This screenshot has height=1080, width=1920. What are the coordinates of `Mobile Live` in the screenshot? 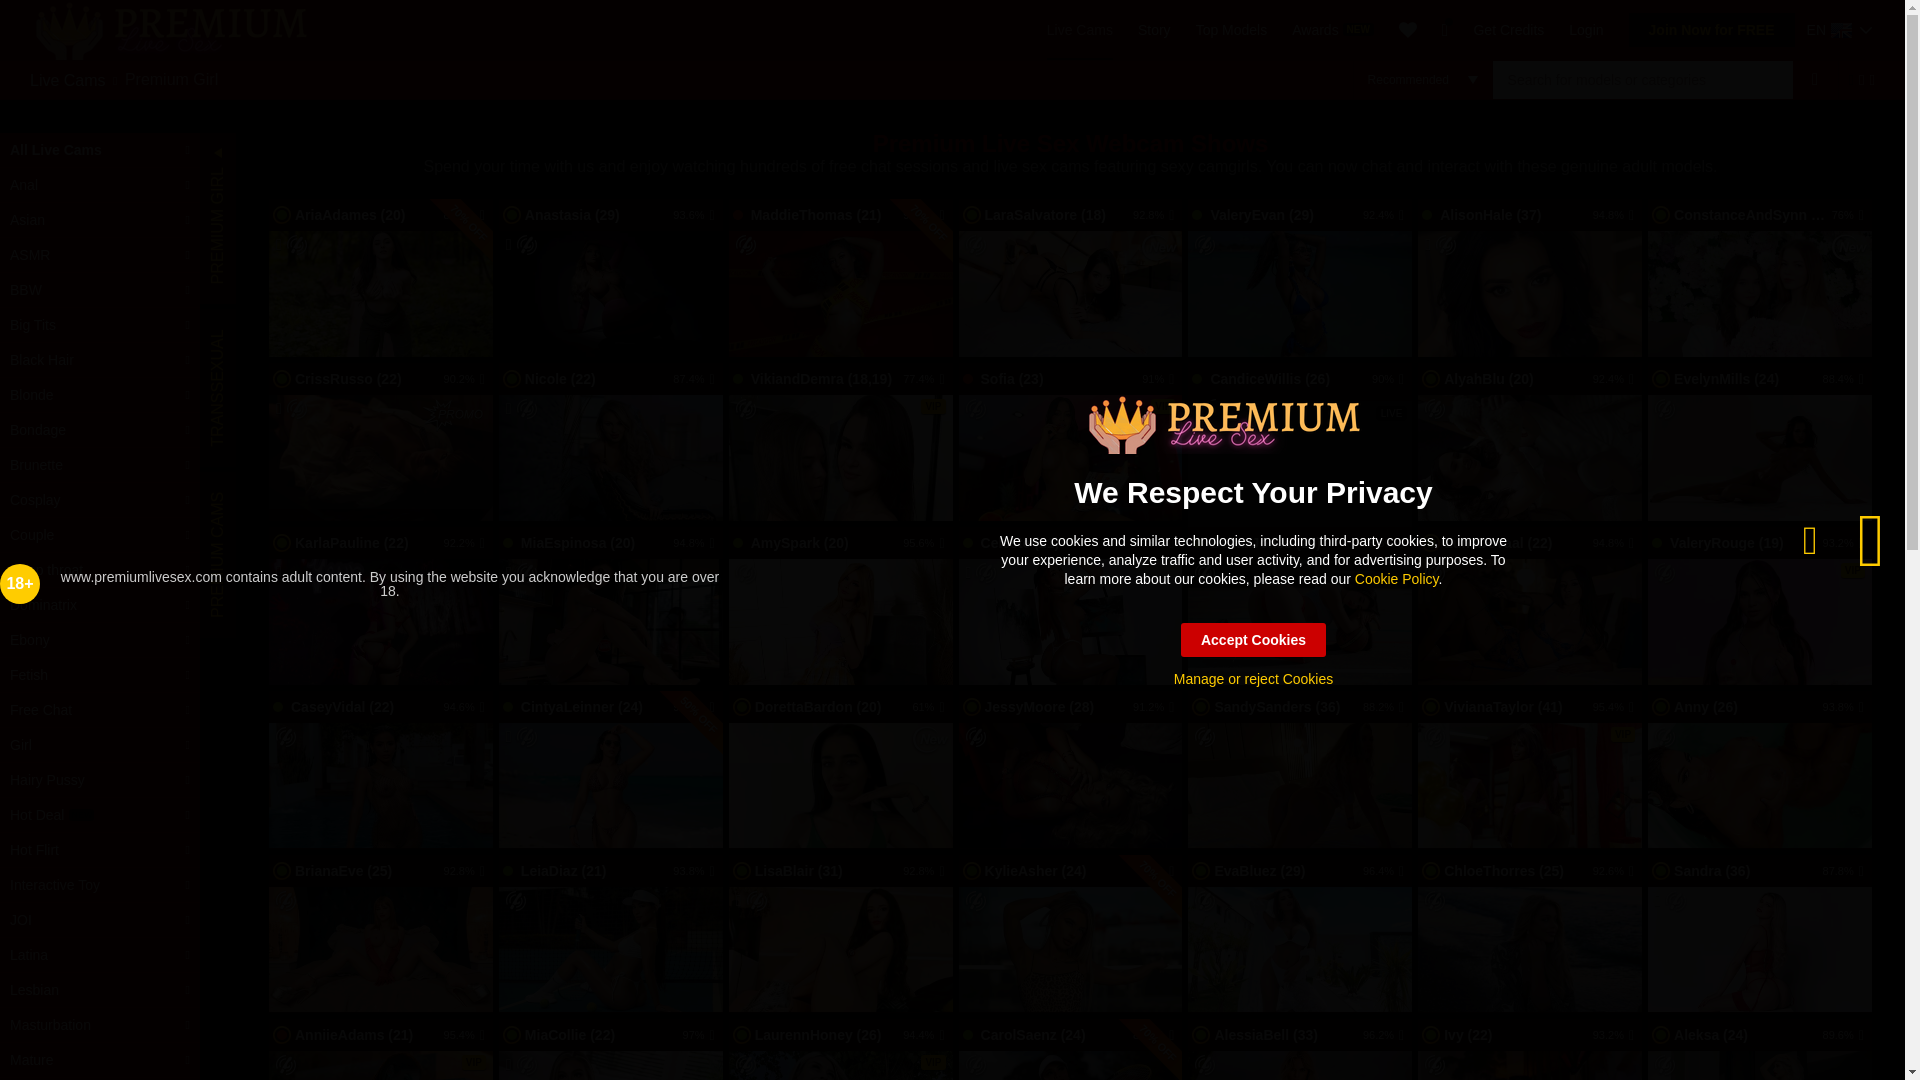 It's located at (968, 572).